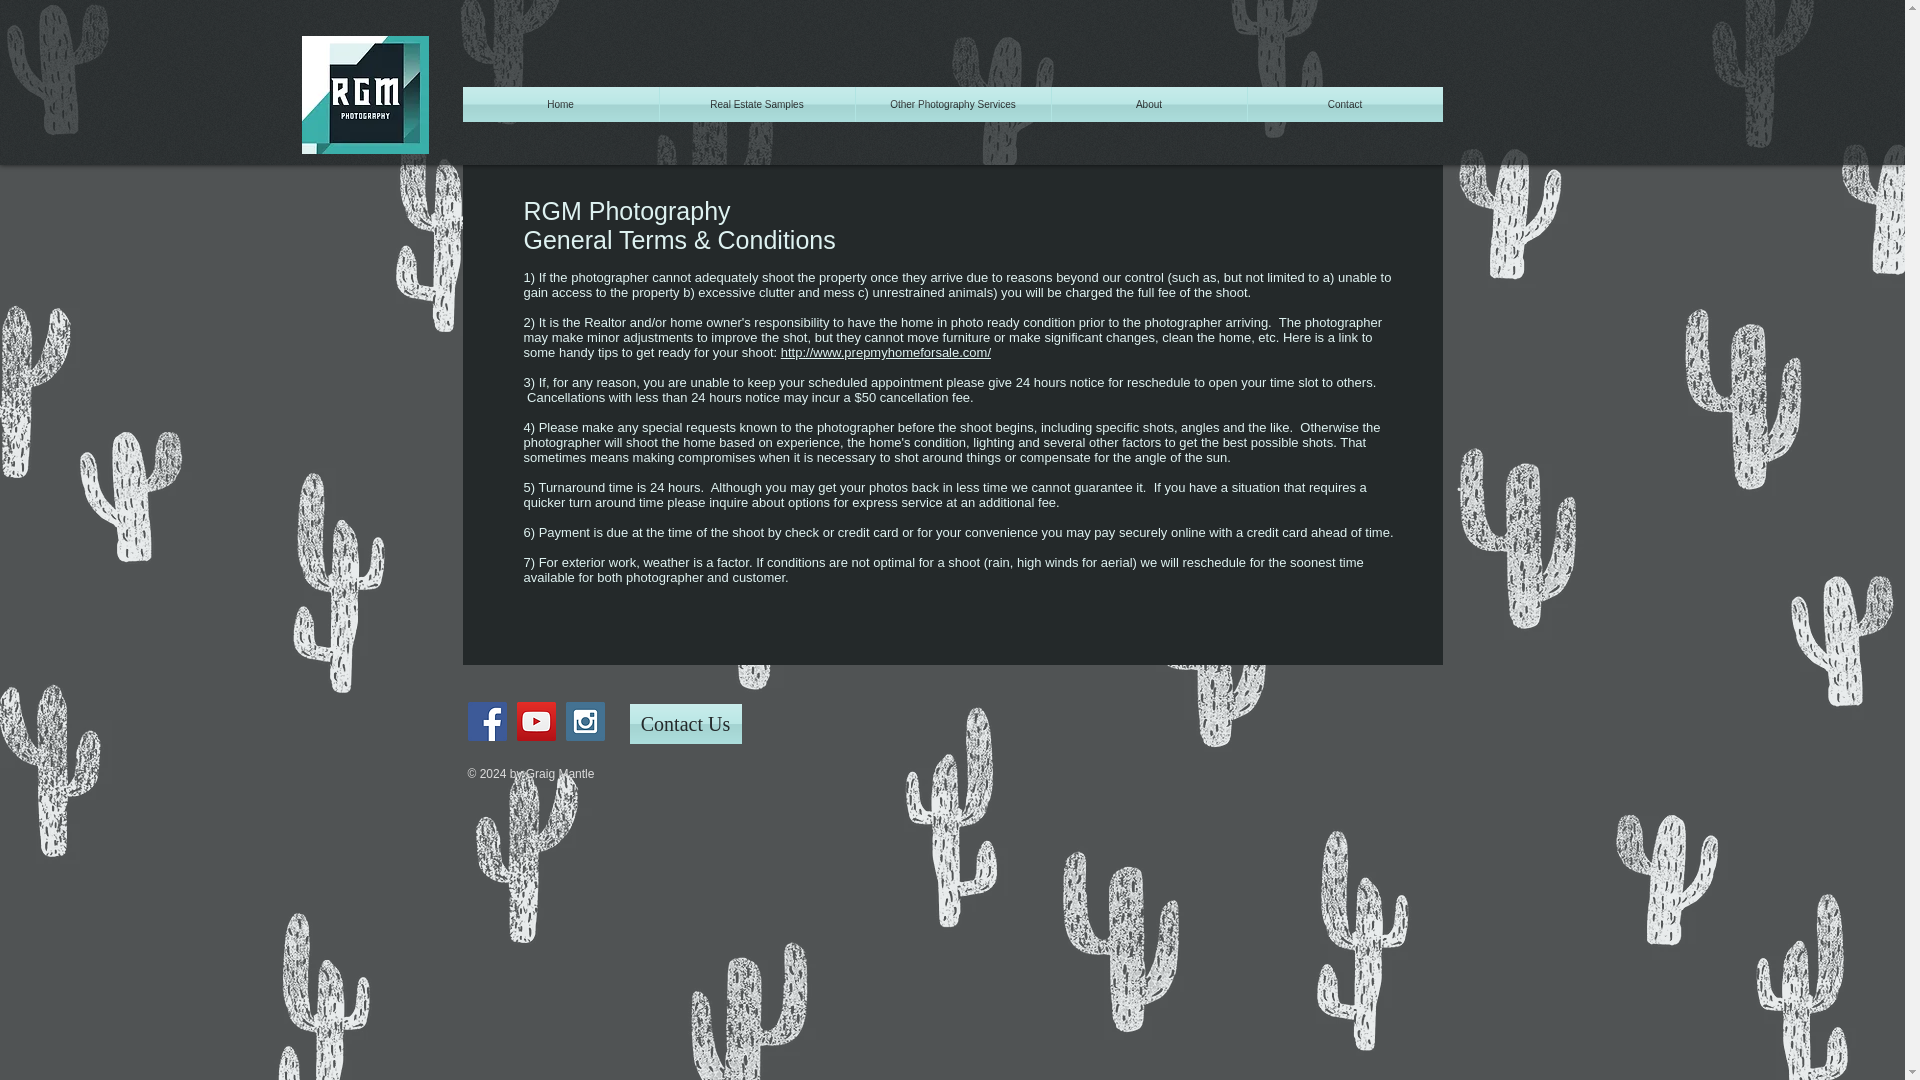 The image size is (1920, 1080). I want to click on About, so click(1149, 104).